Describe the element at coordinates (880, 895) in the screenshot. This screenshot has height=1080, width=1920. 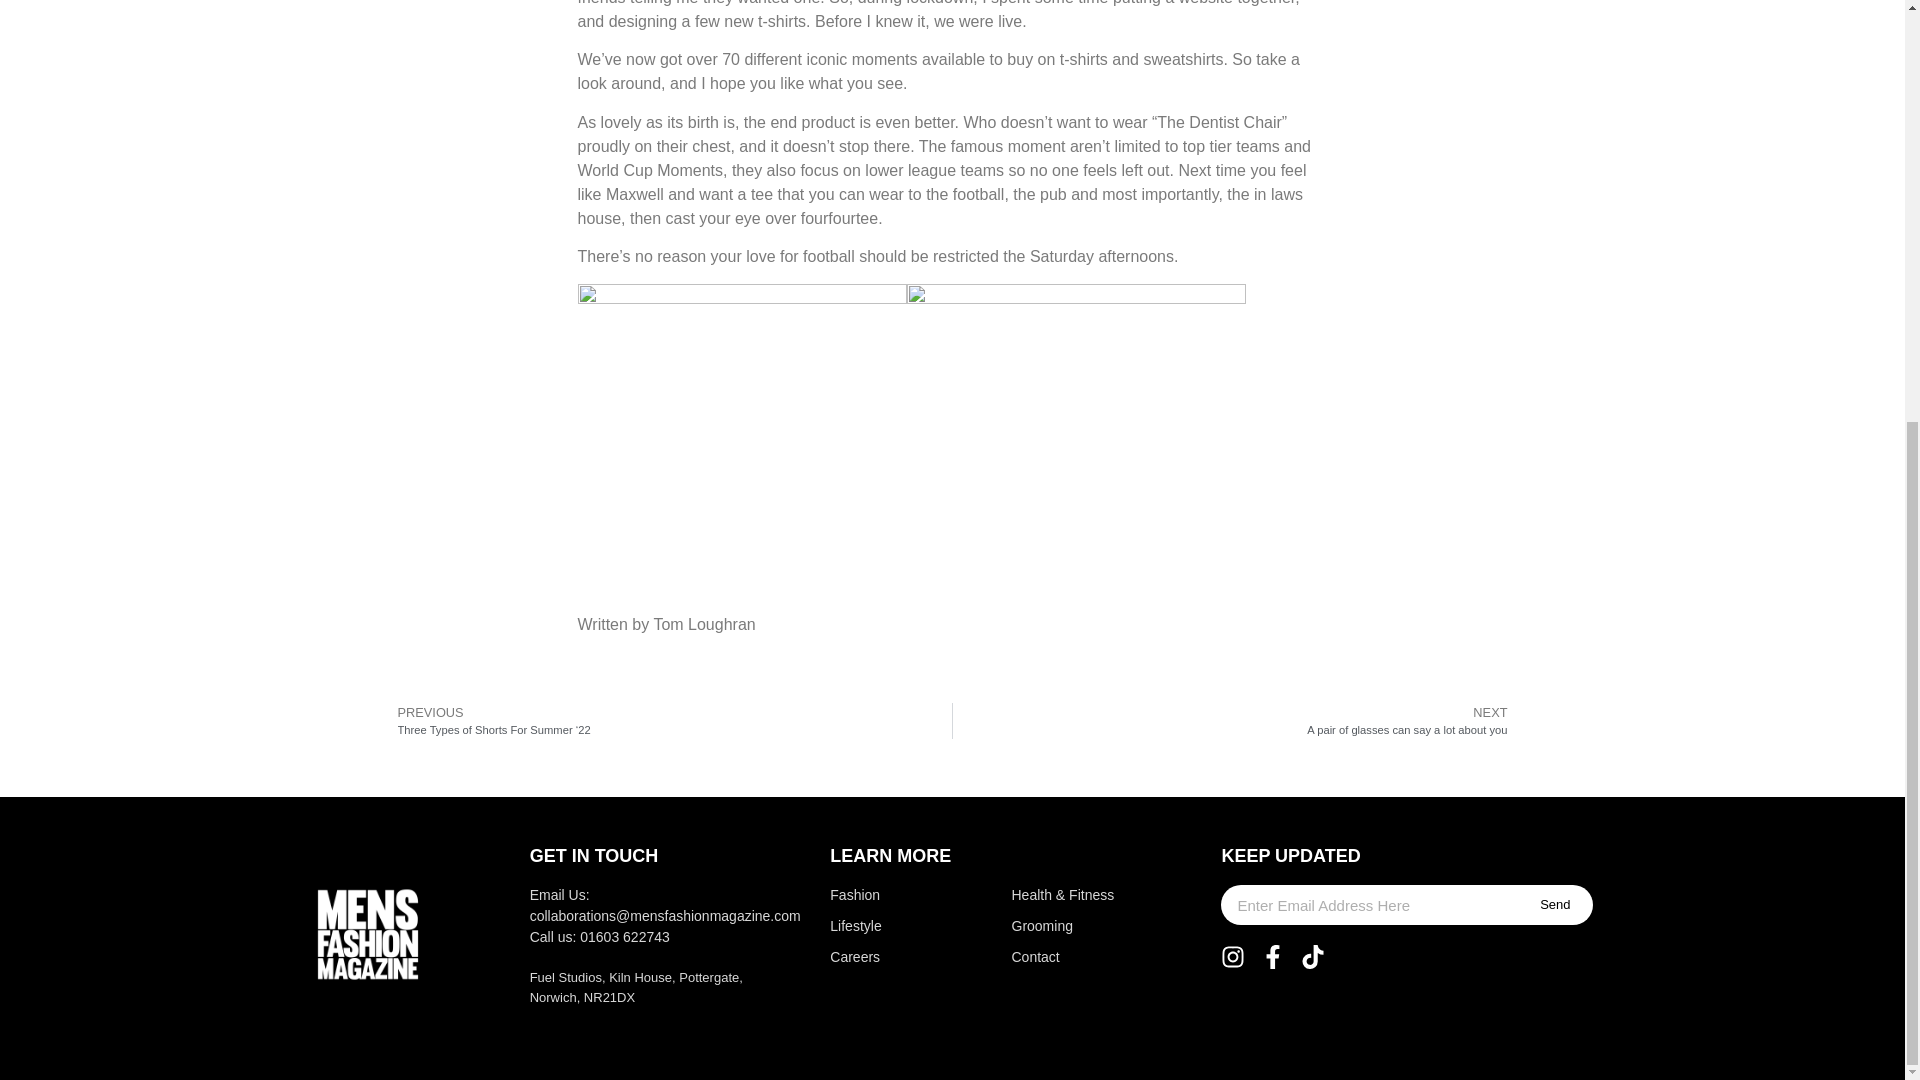
I see `Fashion` at that location.